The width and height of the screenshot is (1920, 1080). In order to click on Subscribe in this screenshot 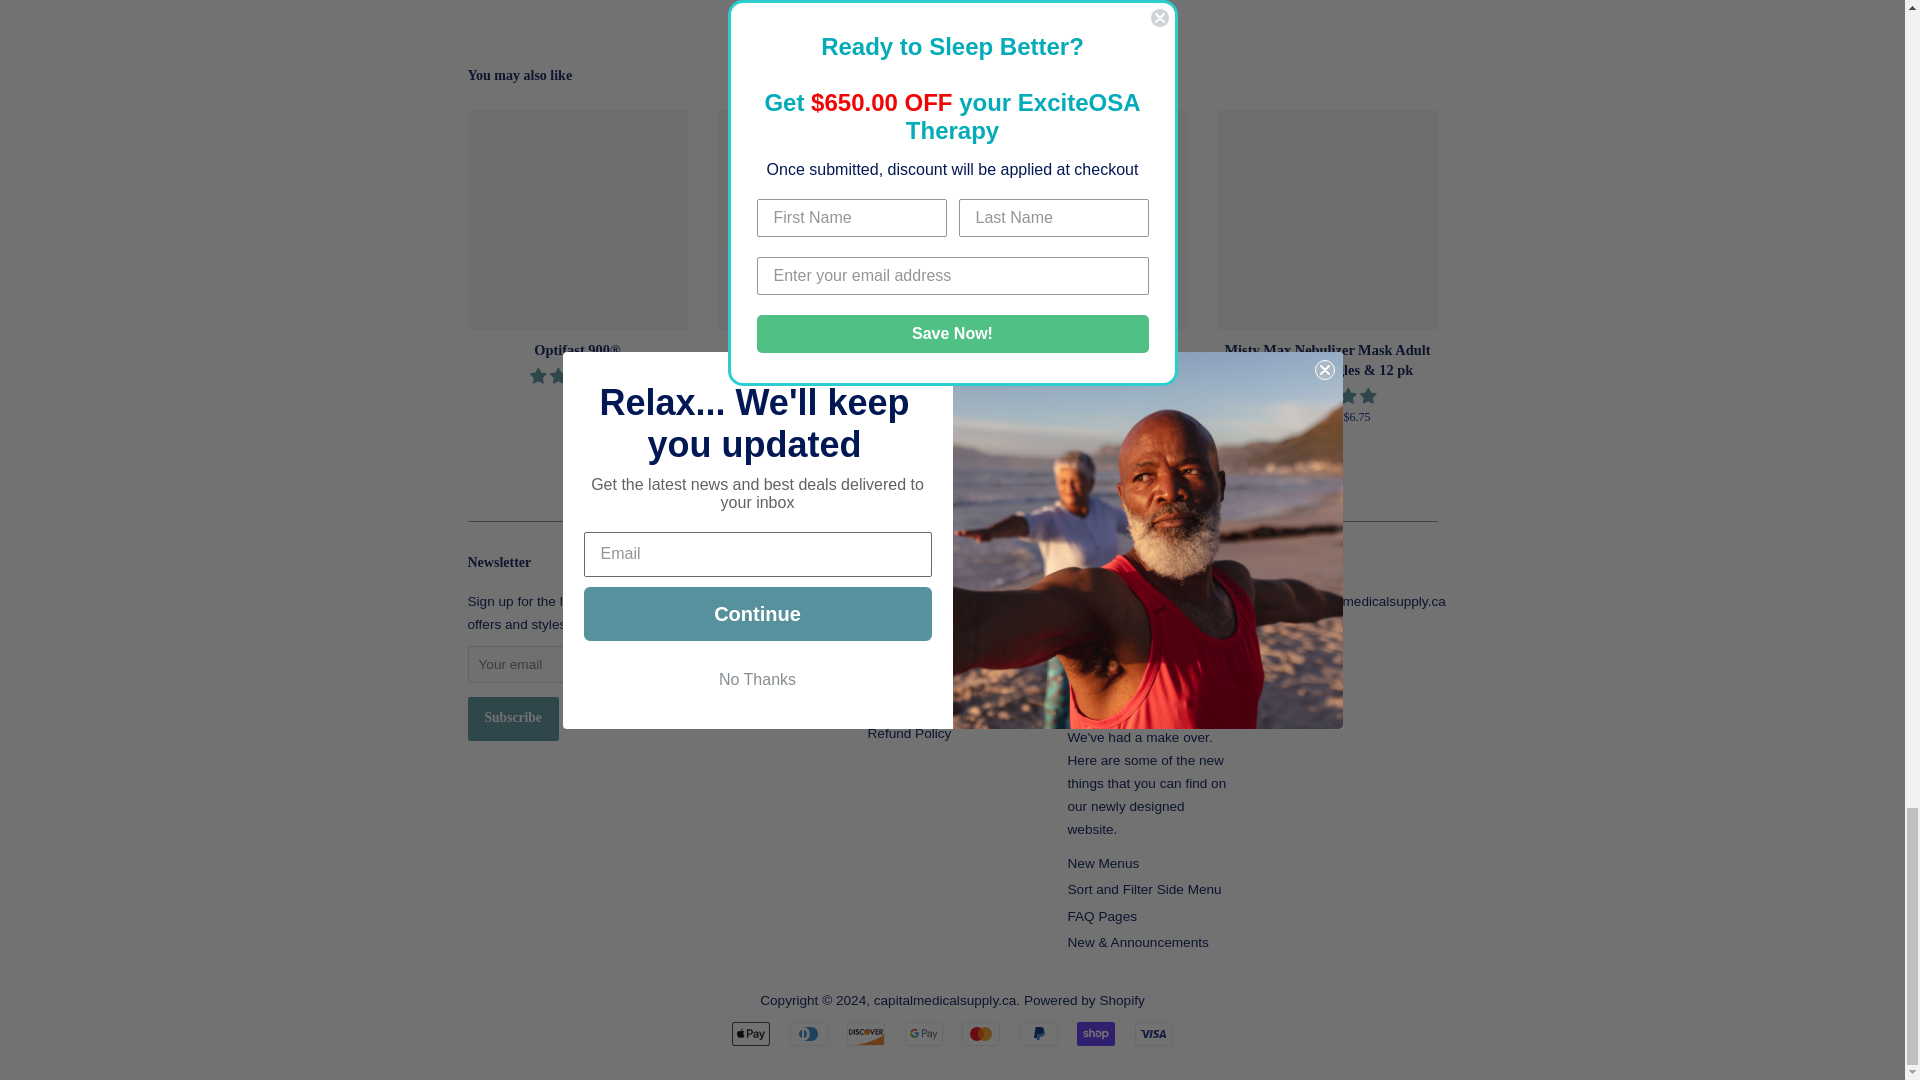, I will do `click(513, 718)`.